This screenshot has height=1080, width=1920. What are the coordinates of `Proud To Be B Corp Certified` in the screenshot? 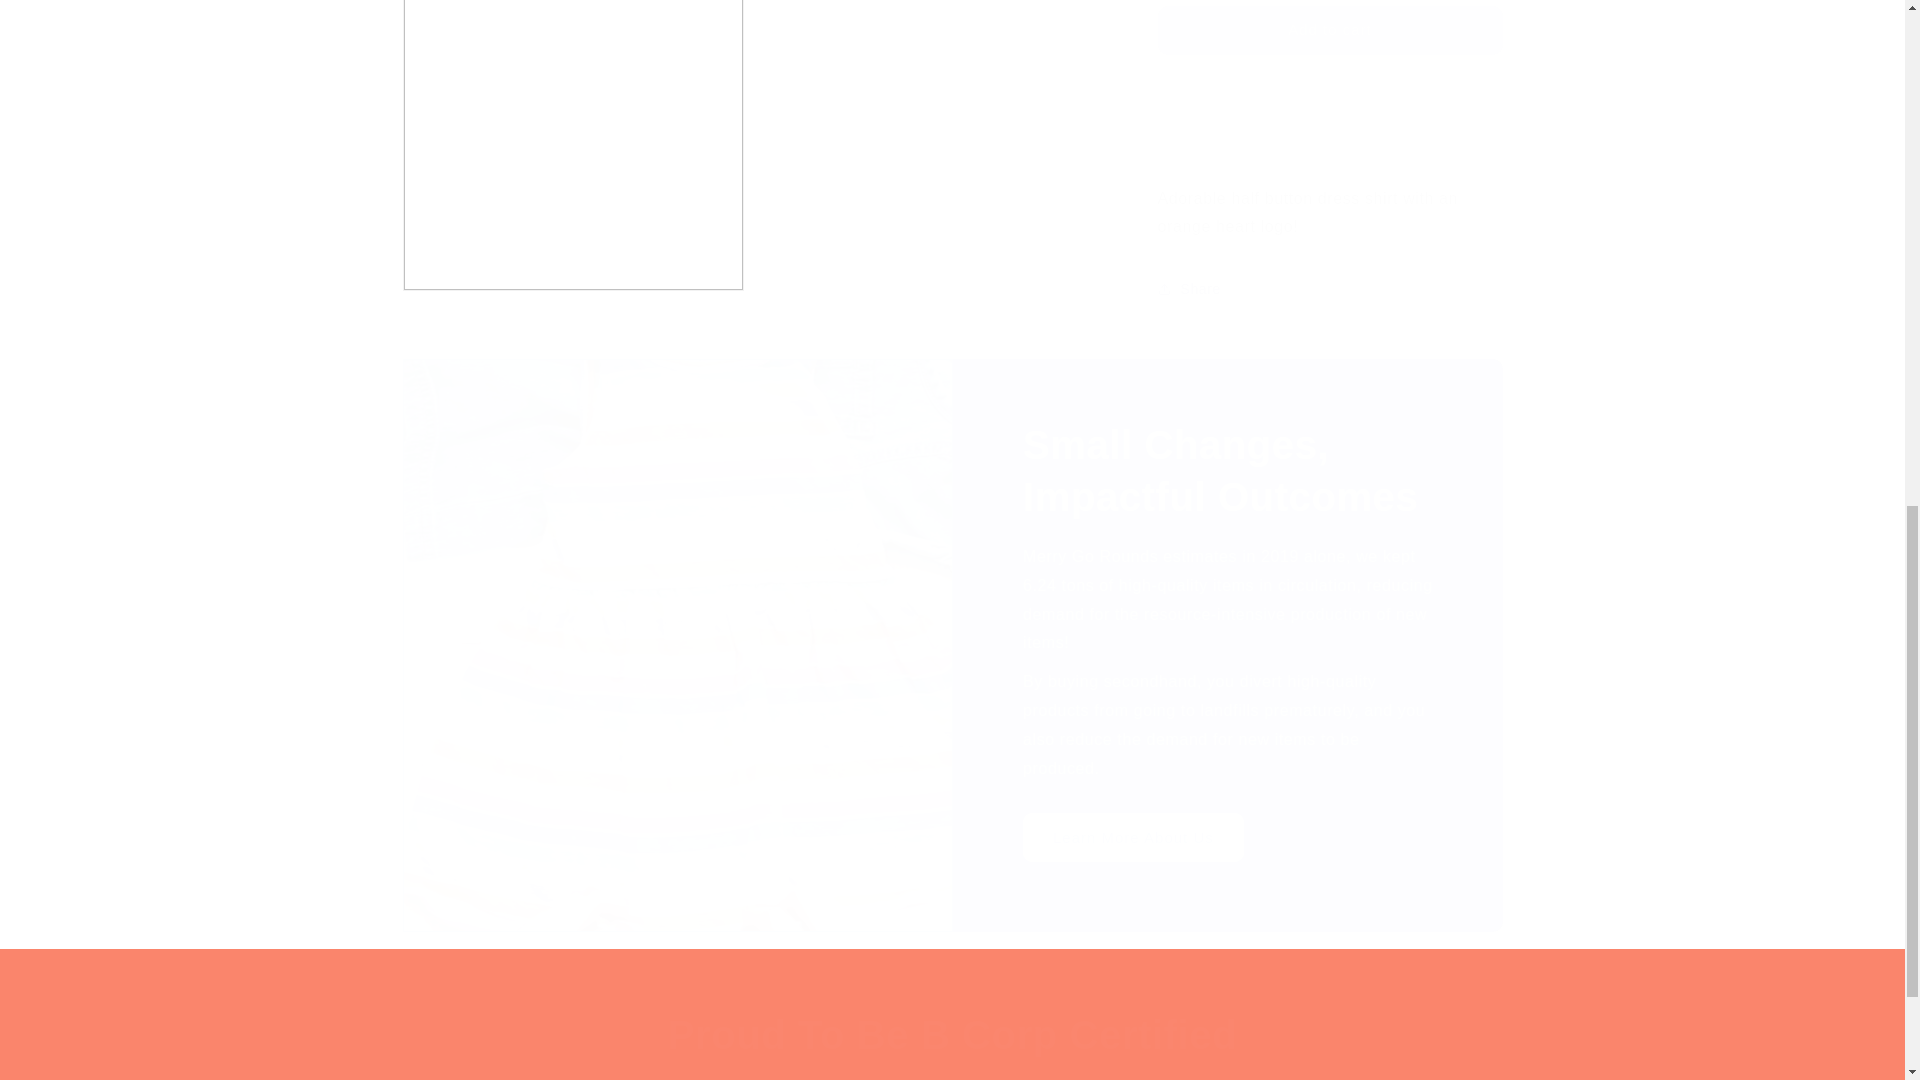 It's located at (952, 1034).